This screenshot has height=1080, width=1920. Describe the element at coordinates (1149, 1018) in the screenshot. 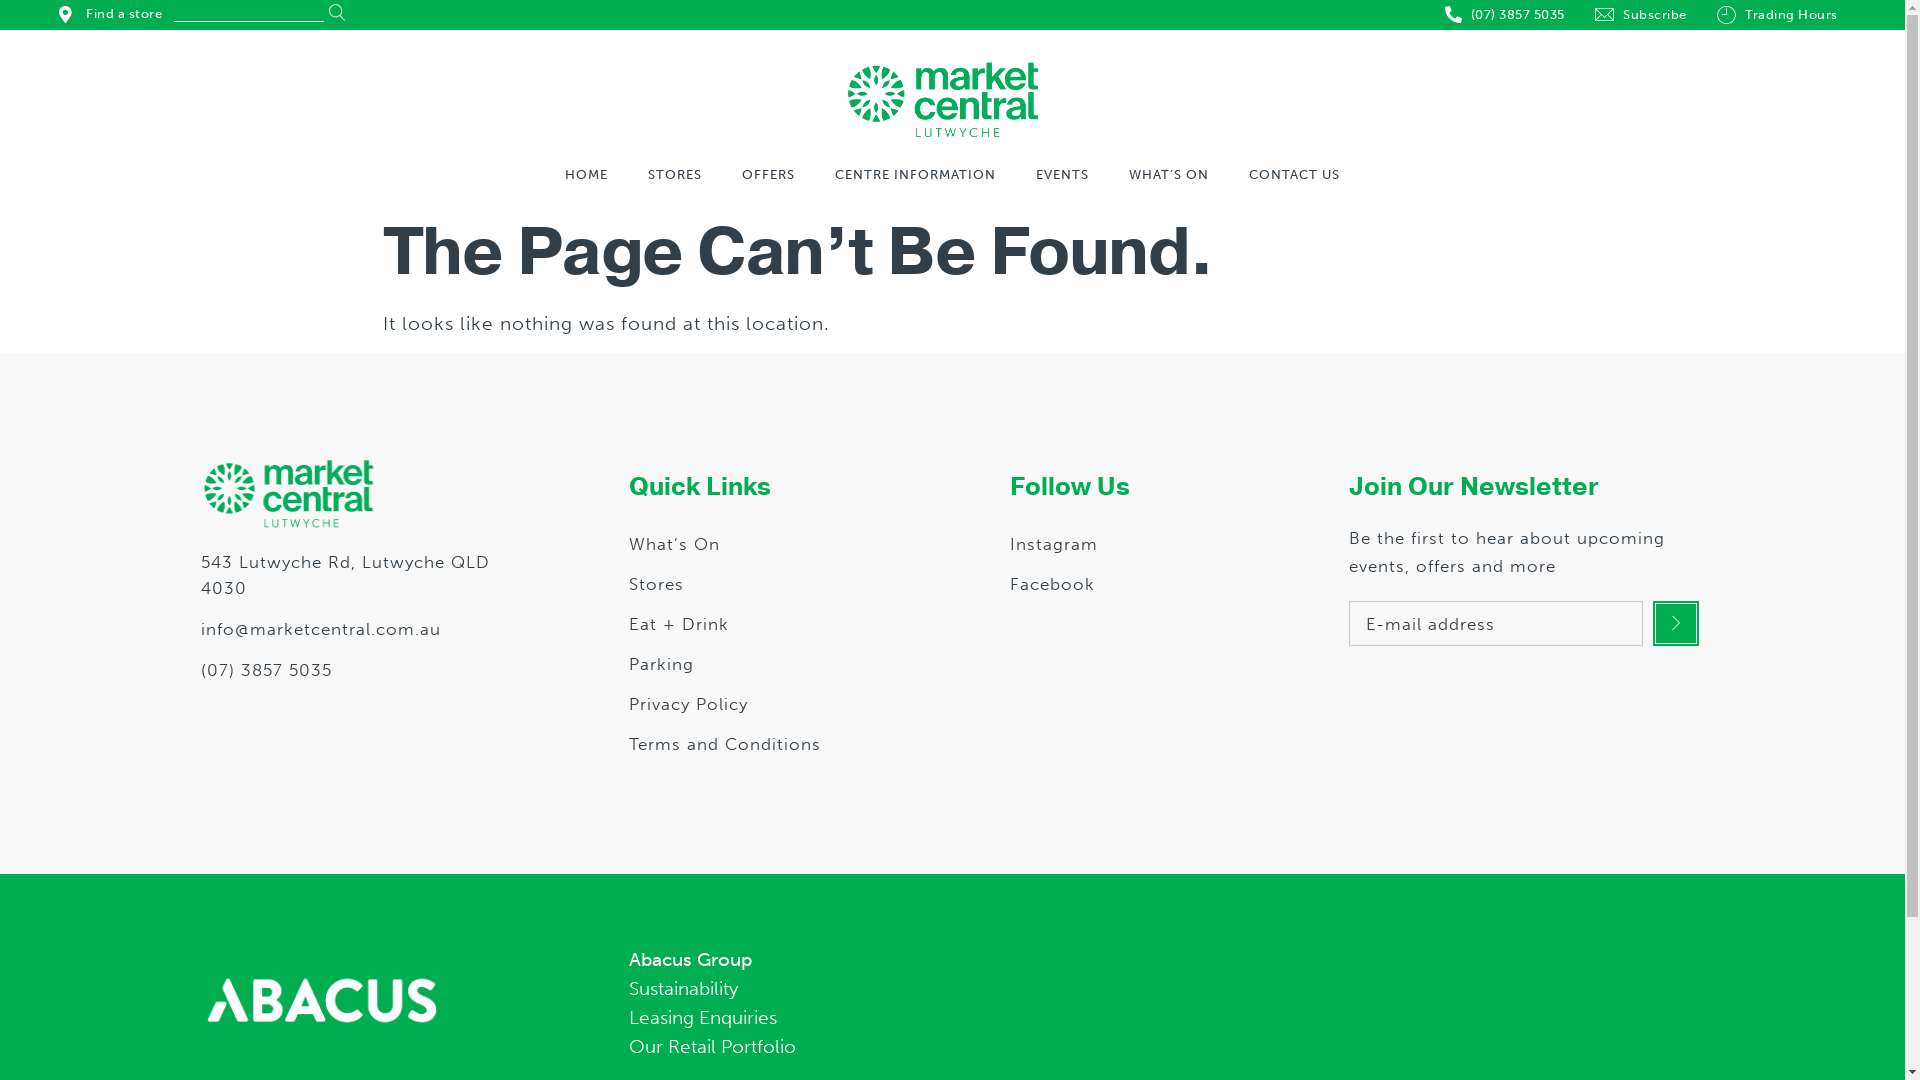

I see `Leasing Enquiries` at that location.